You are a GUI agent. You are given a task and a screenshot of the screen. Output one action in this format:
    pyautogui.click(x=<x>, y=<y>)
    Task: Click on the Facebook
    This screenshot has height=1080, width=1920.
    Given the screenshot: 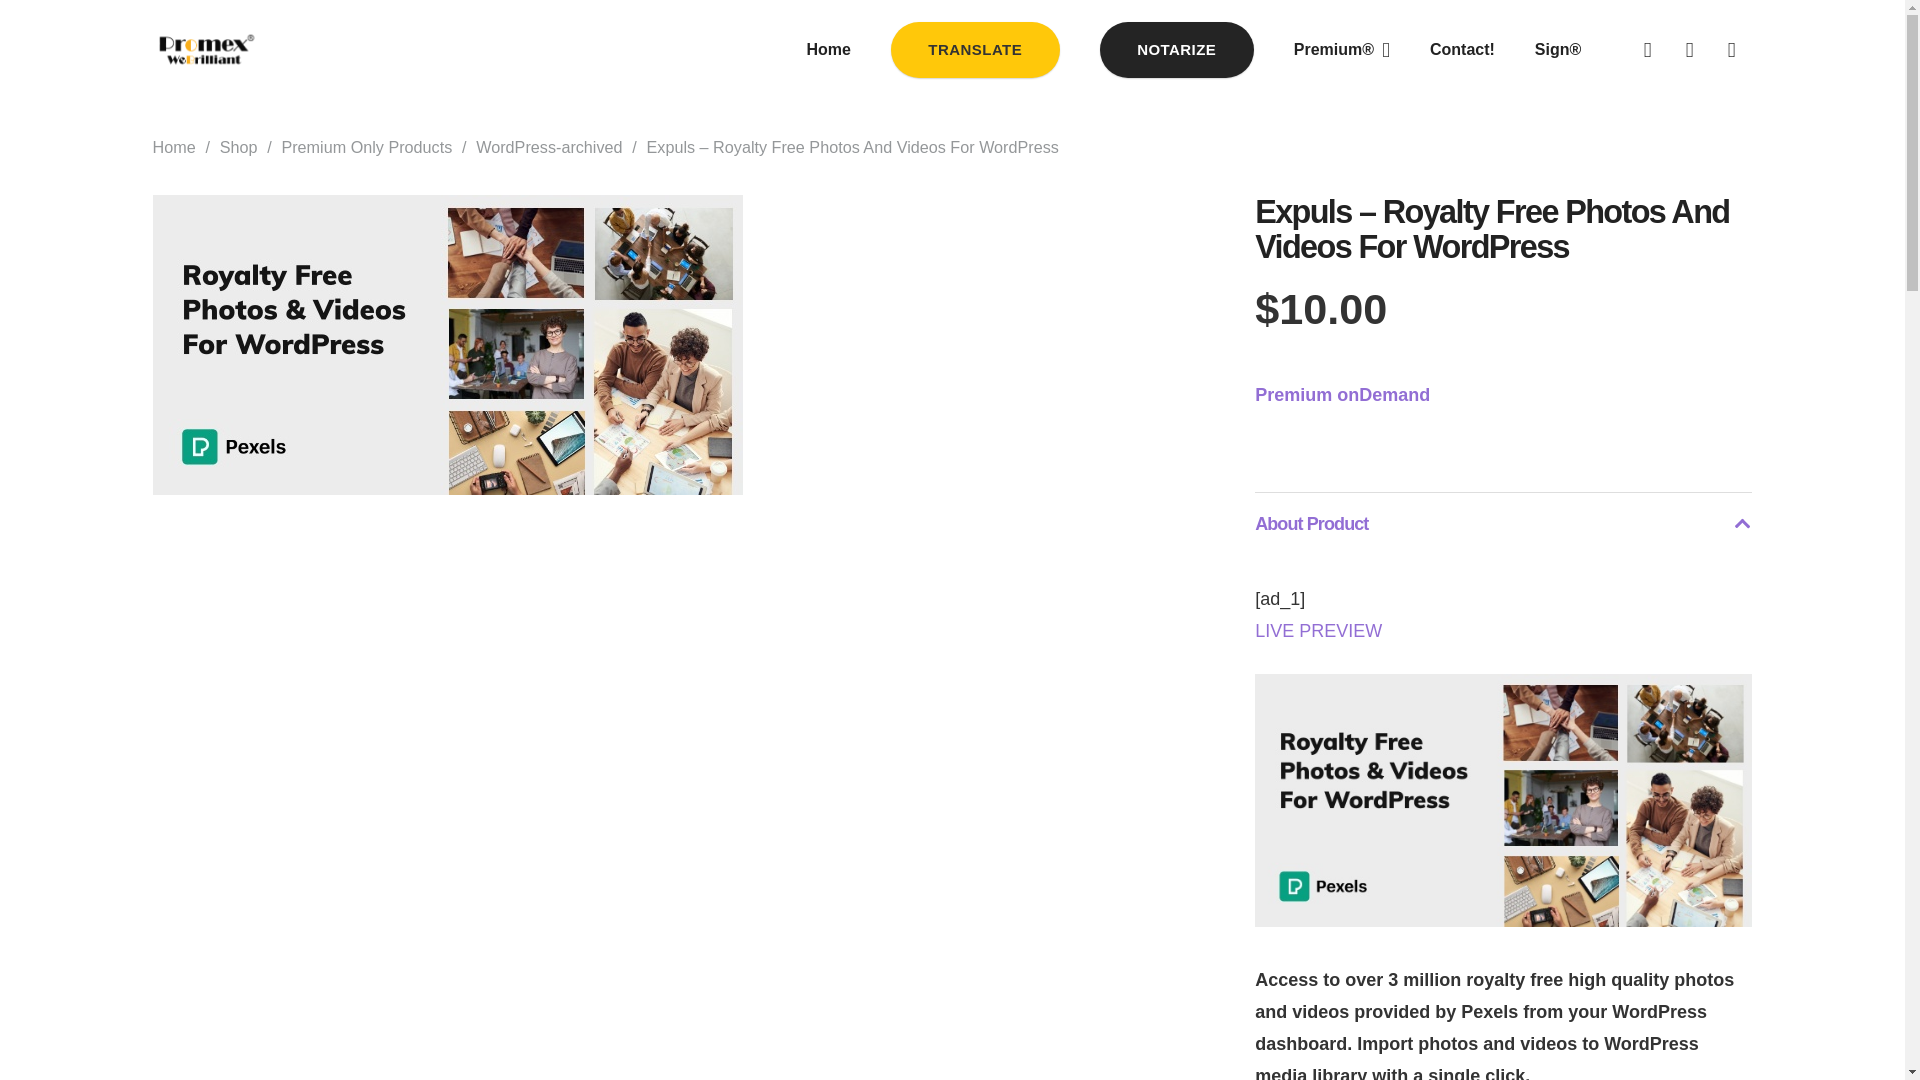 What is the action you would take?
    pyautogui.click(x=1647, y=50)
    